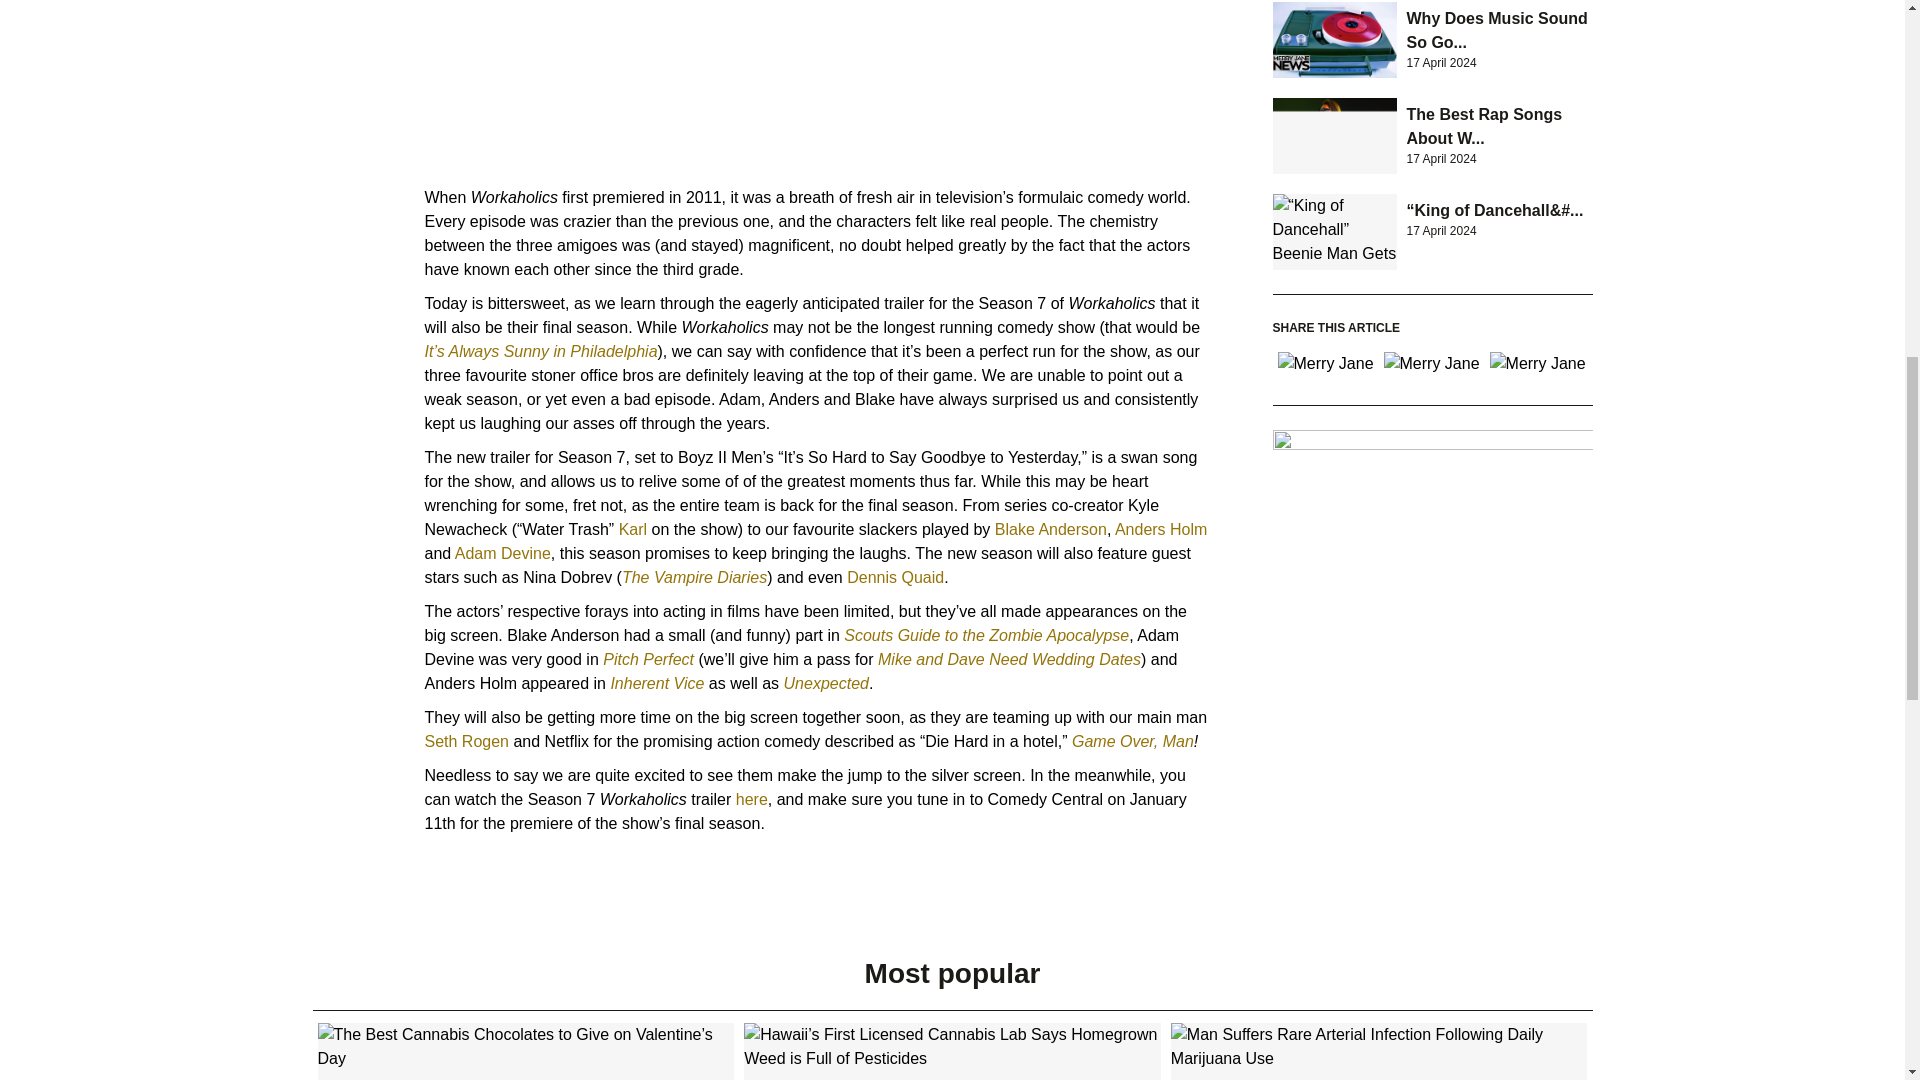 The height and width of the screenshot is (1080, 1920). Describe the element at coordinates (1496, 30) in the screenshot. I see `Why Does Music Sound So Go...` at that location.